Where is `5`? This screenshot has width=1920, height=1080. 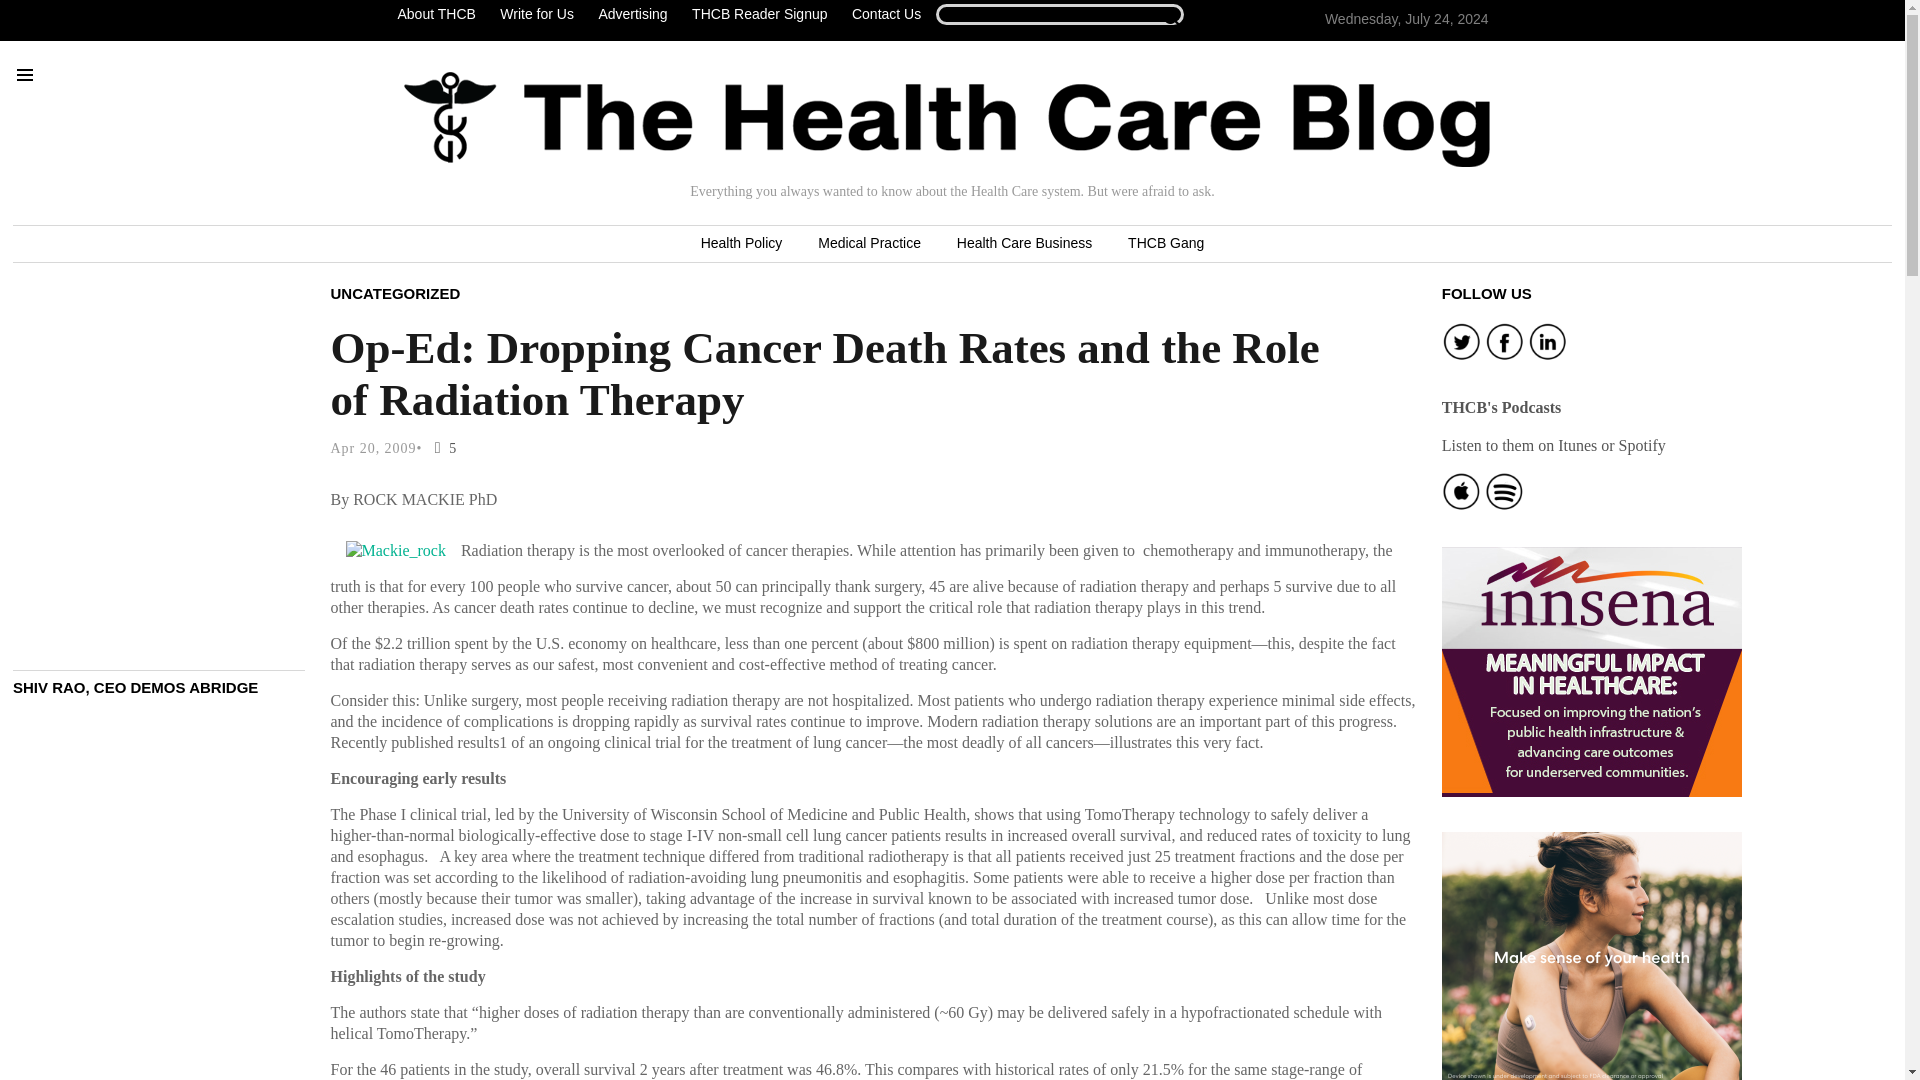 5 is located at coordinates (441, 448).